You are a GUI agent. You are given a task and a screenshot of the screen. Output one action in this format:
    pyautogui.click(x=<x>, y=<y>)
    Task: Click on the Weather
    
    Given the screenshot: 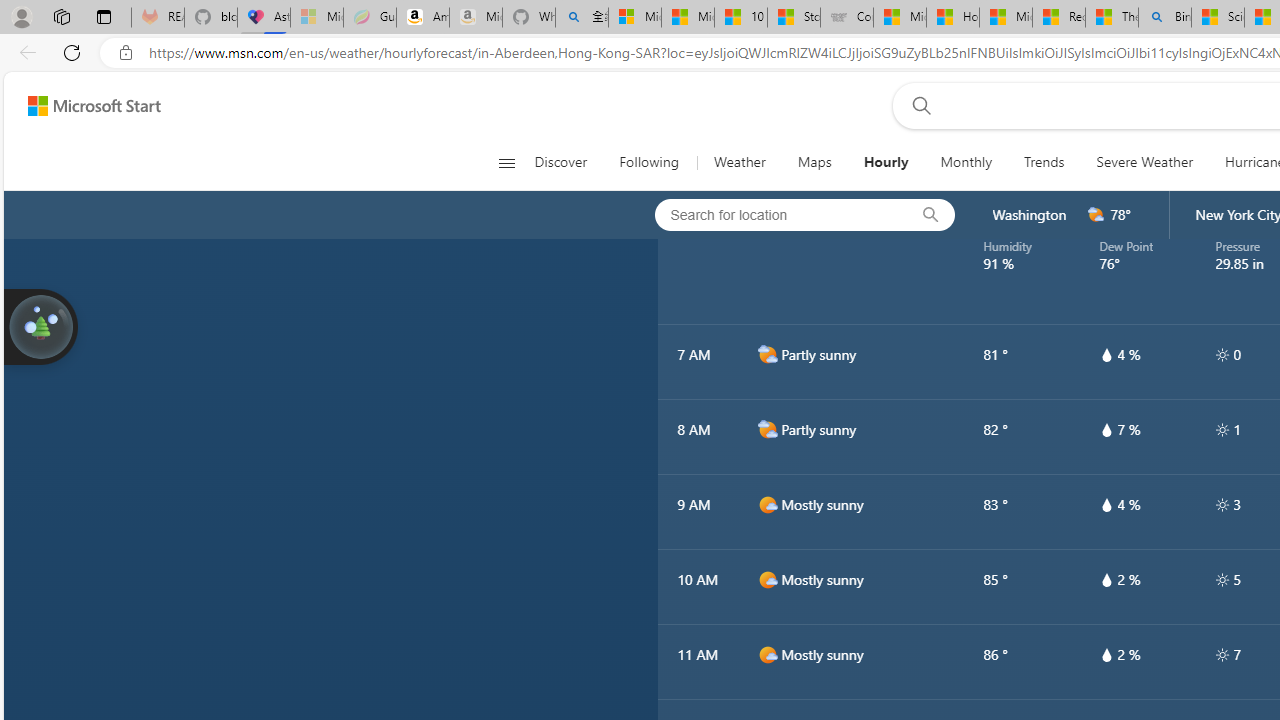 What is the action you would take?
    pyautogui.click(x=738, y=162)
    